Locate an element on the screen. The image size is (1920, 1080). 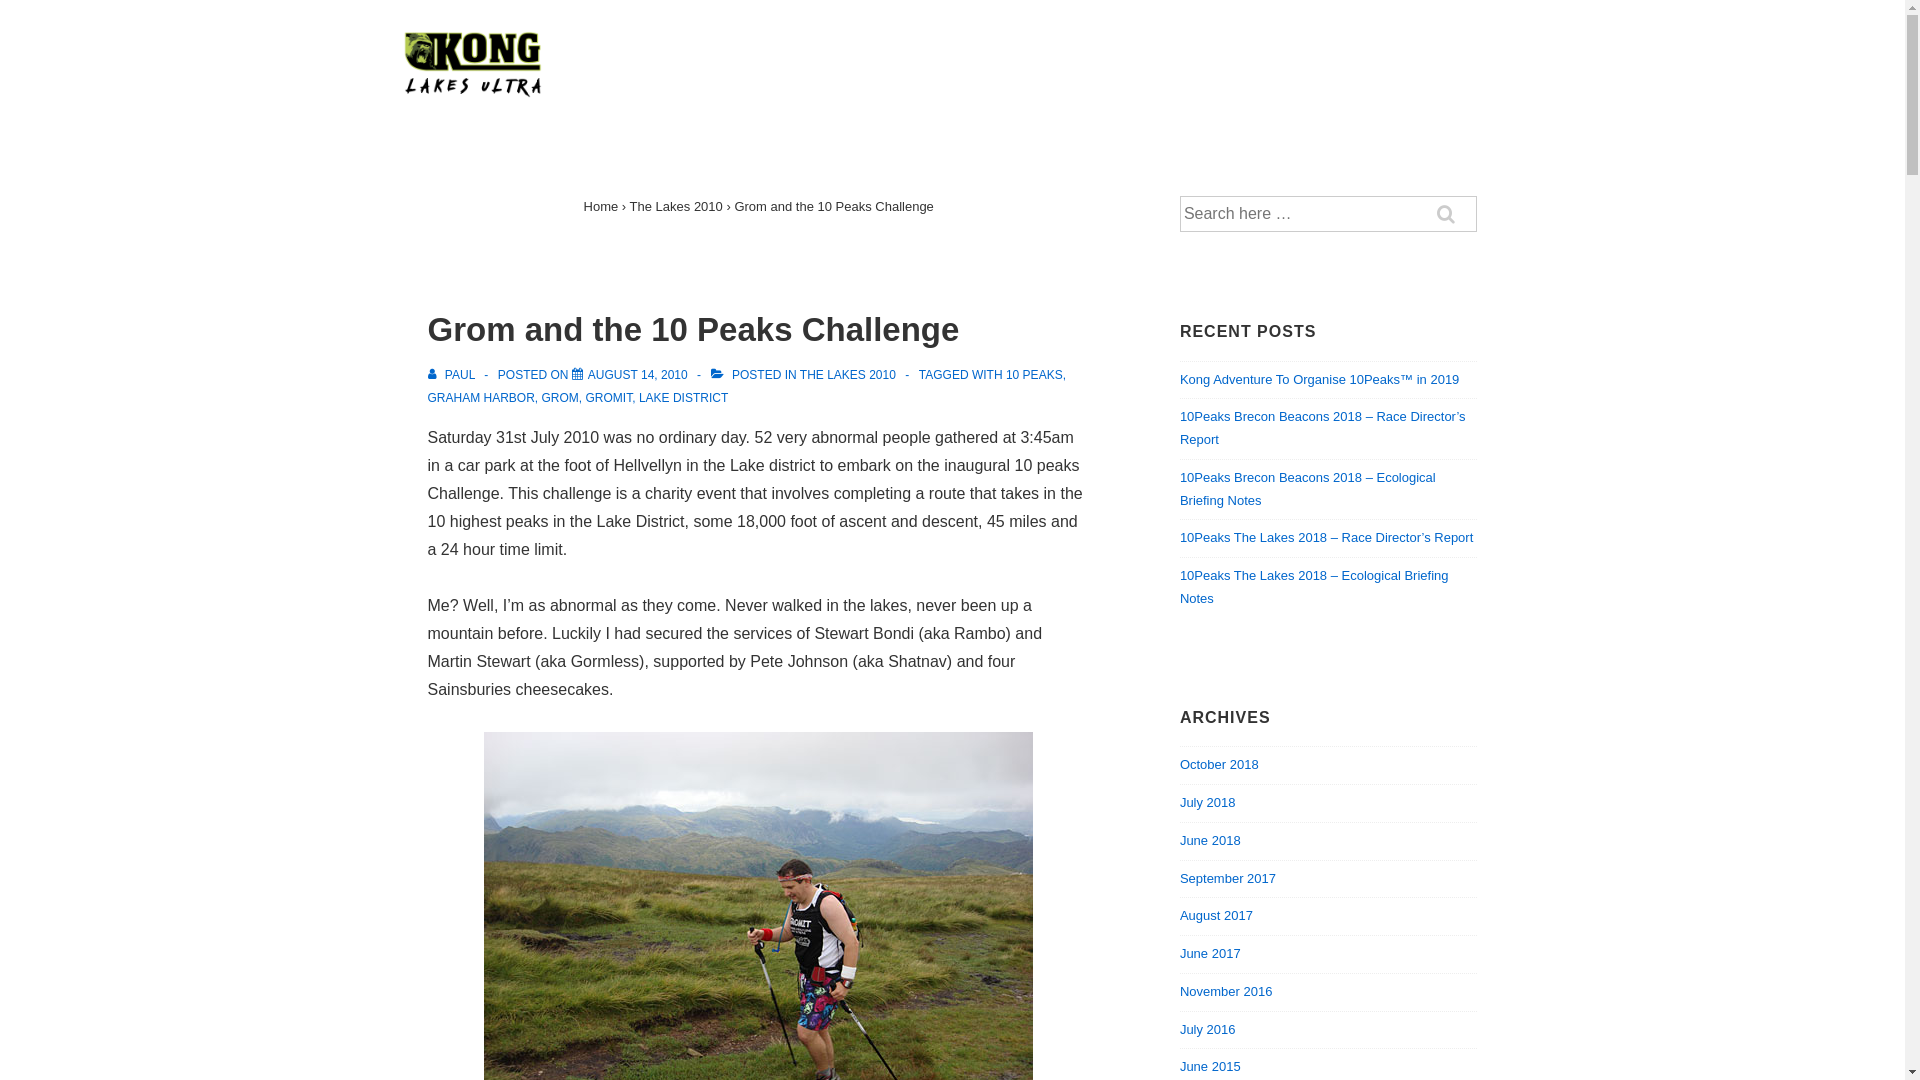
GROM is located at coordinates (560, 398).